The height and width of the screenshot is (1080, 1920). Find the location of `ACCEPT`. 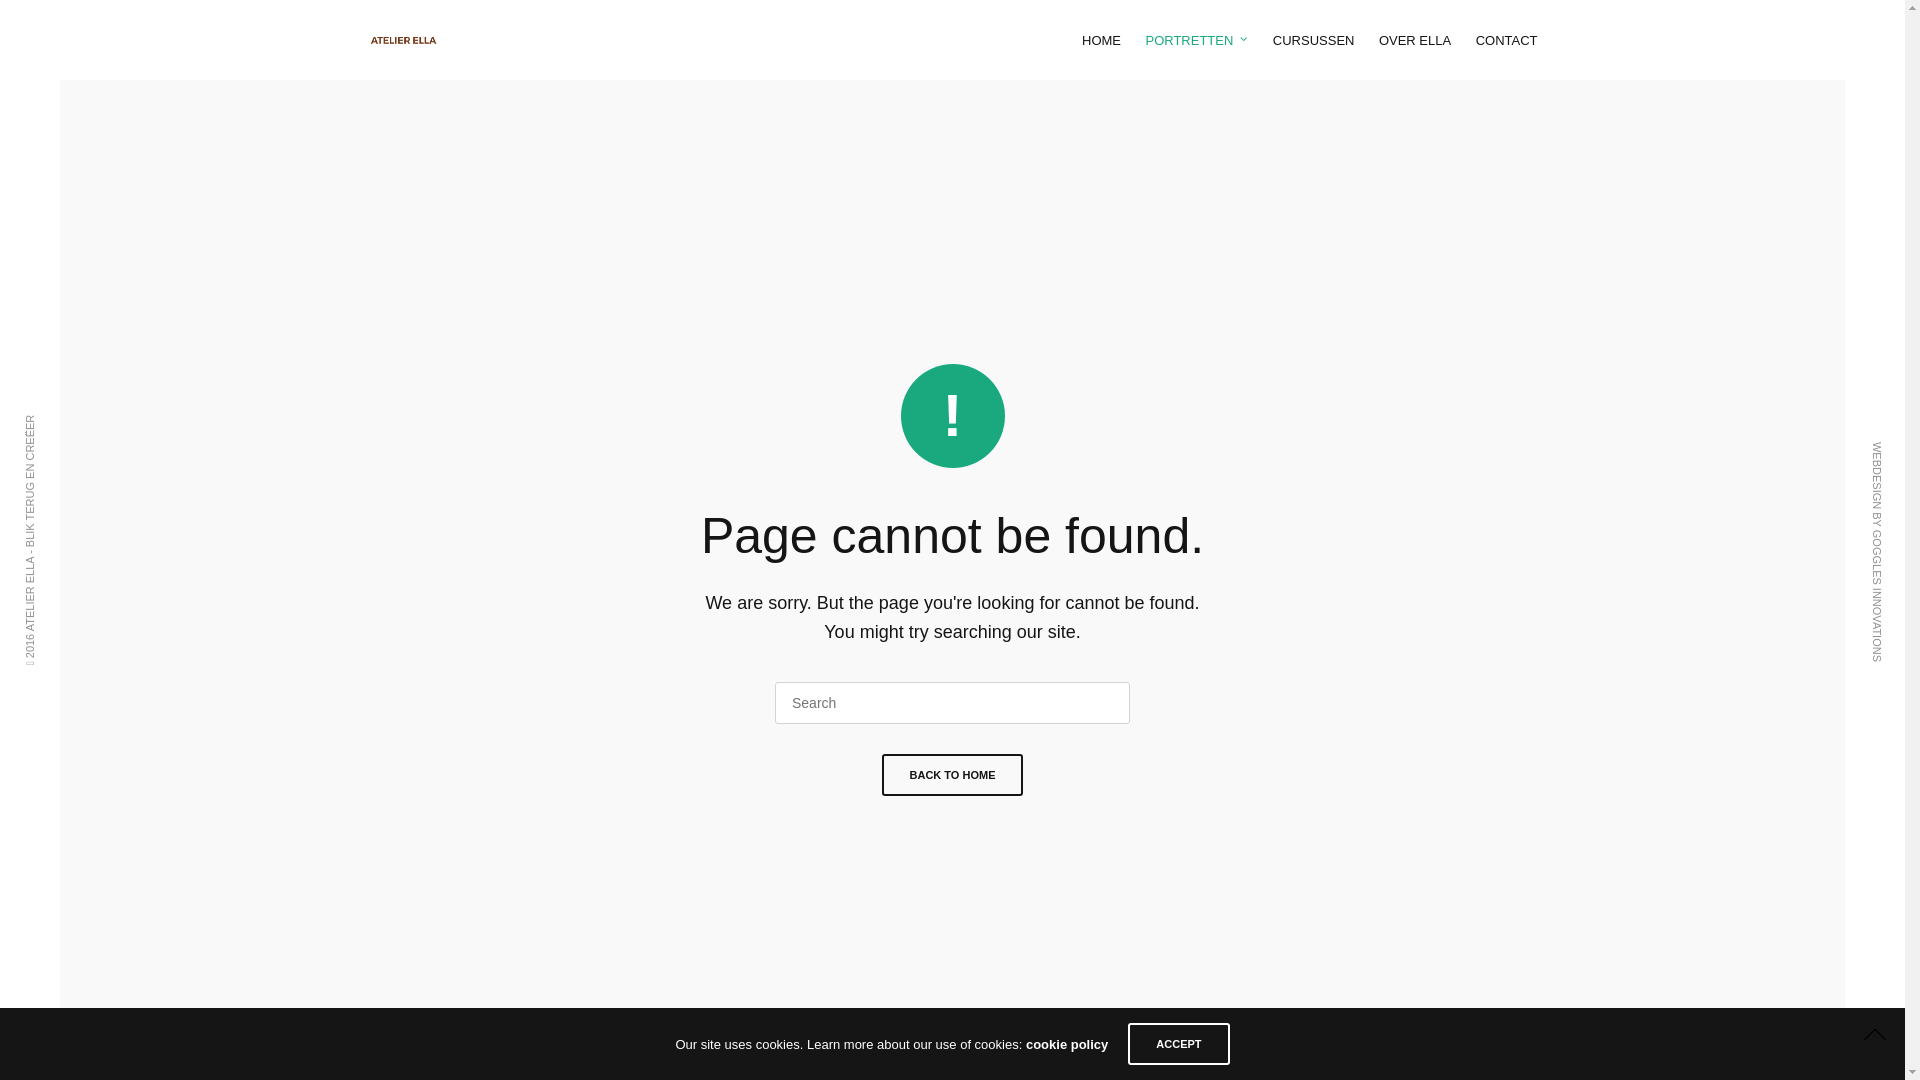

ACCEPT is located at coordinates (1178, 1044).